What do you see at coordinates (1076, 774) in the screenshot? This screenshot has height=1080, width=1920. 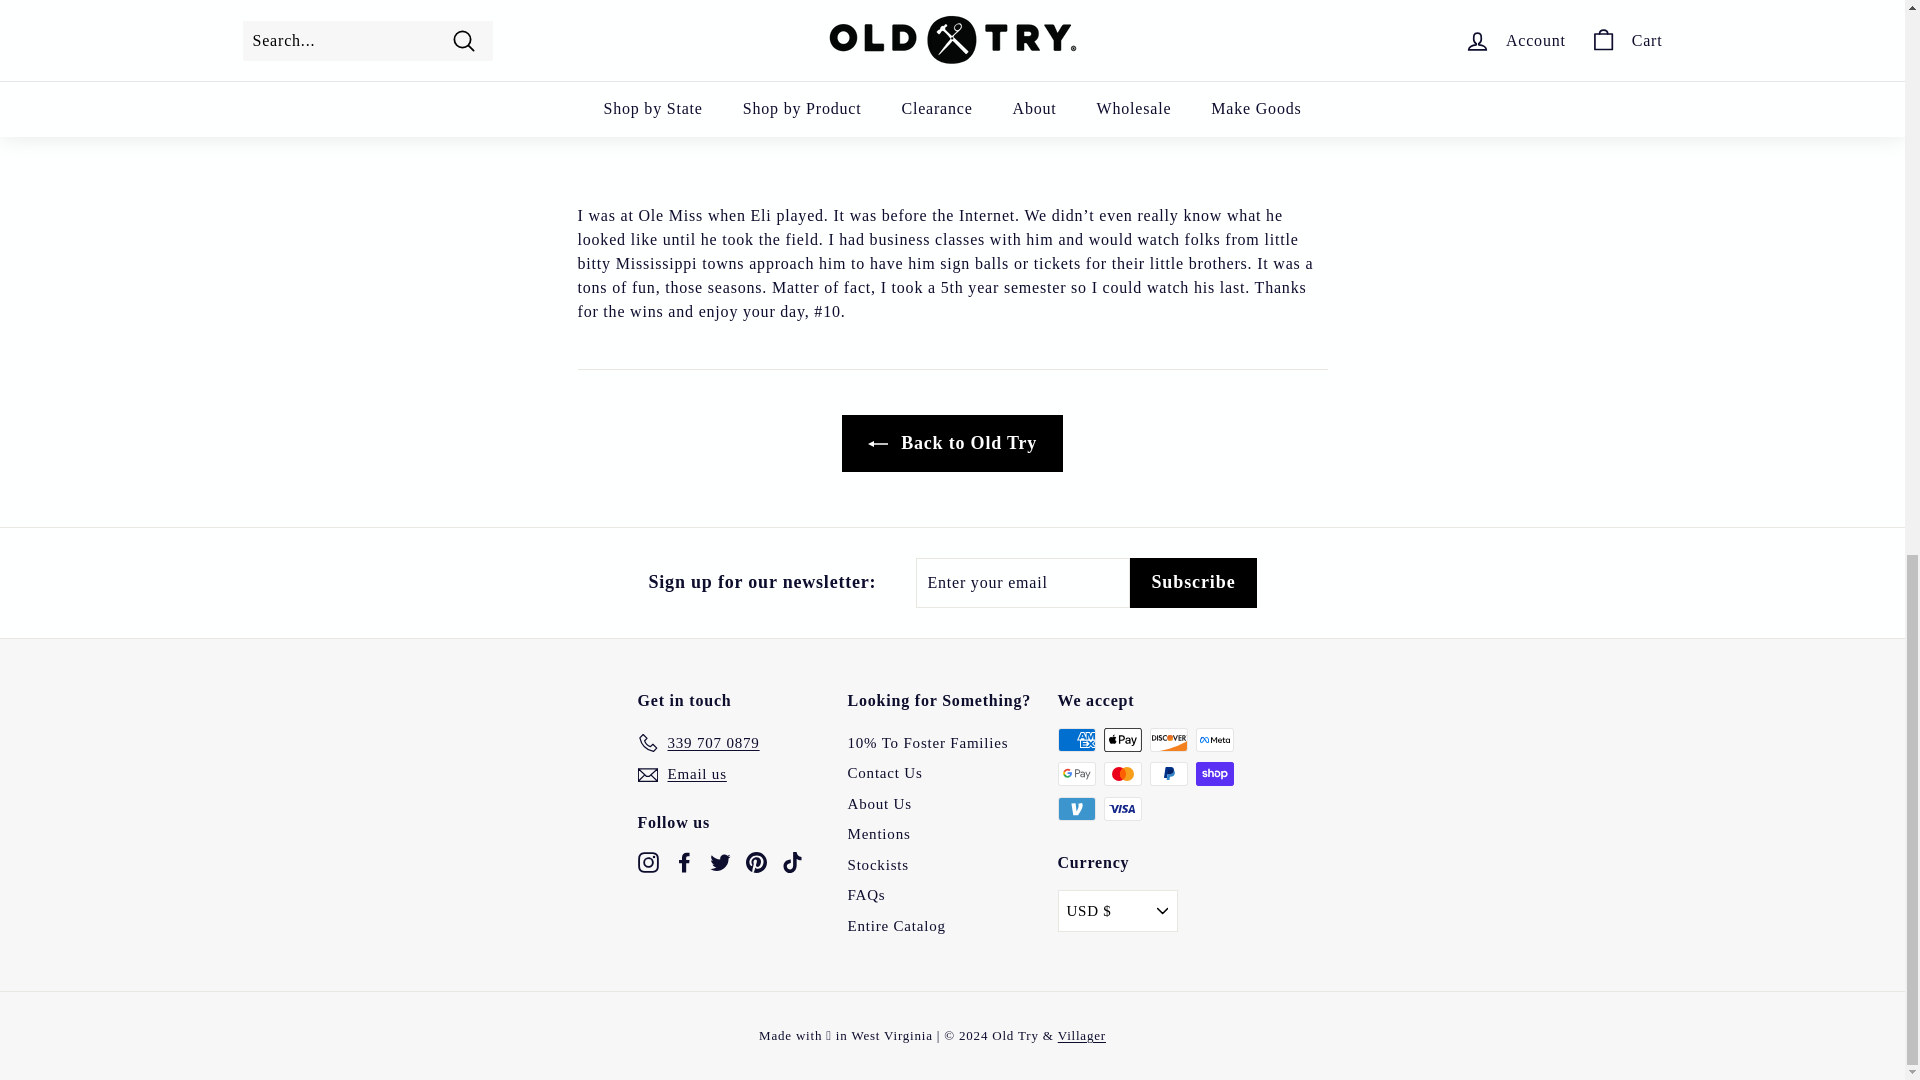 I see `Google Pay` at bounding box center [1076, 774].